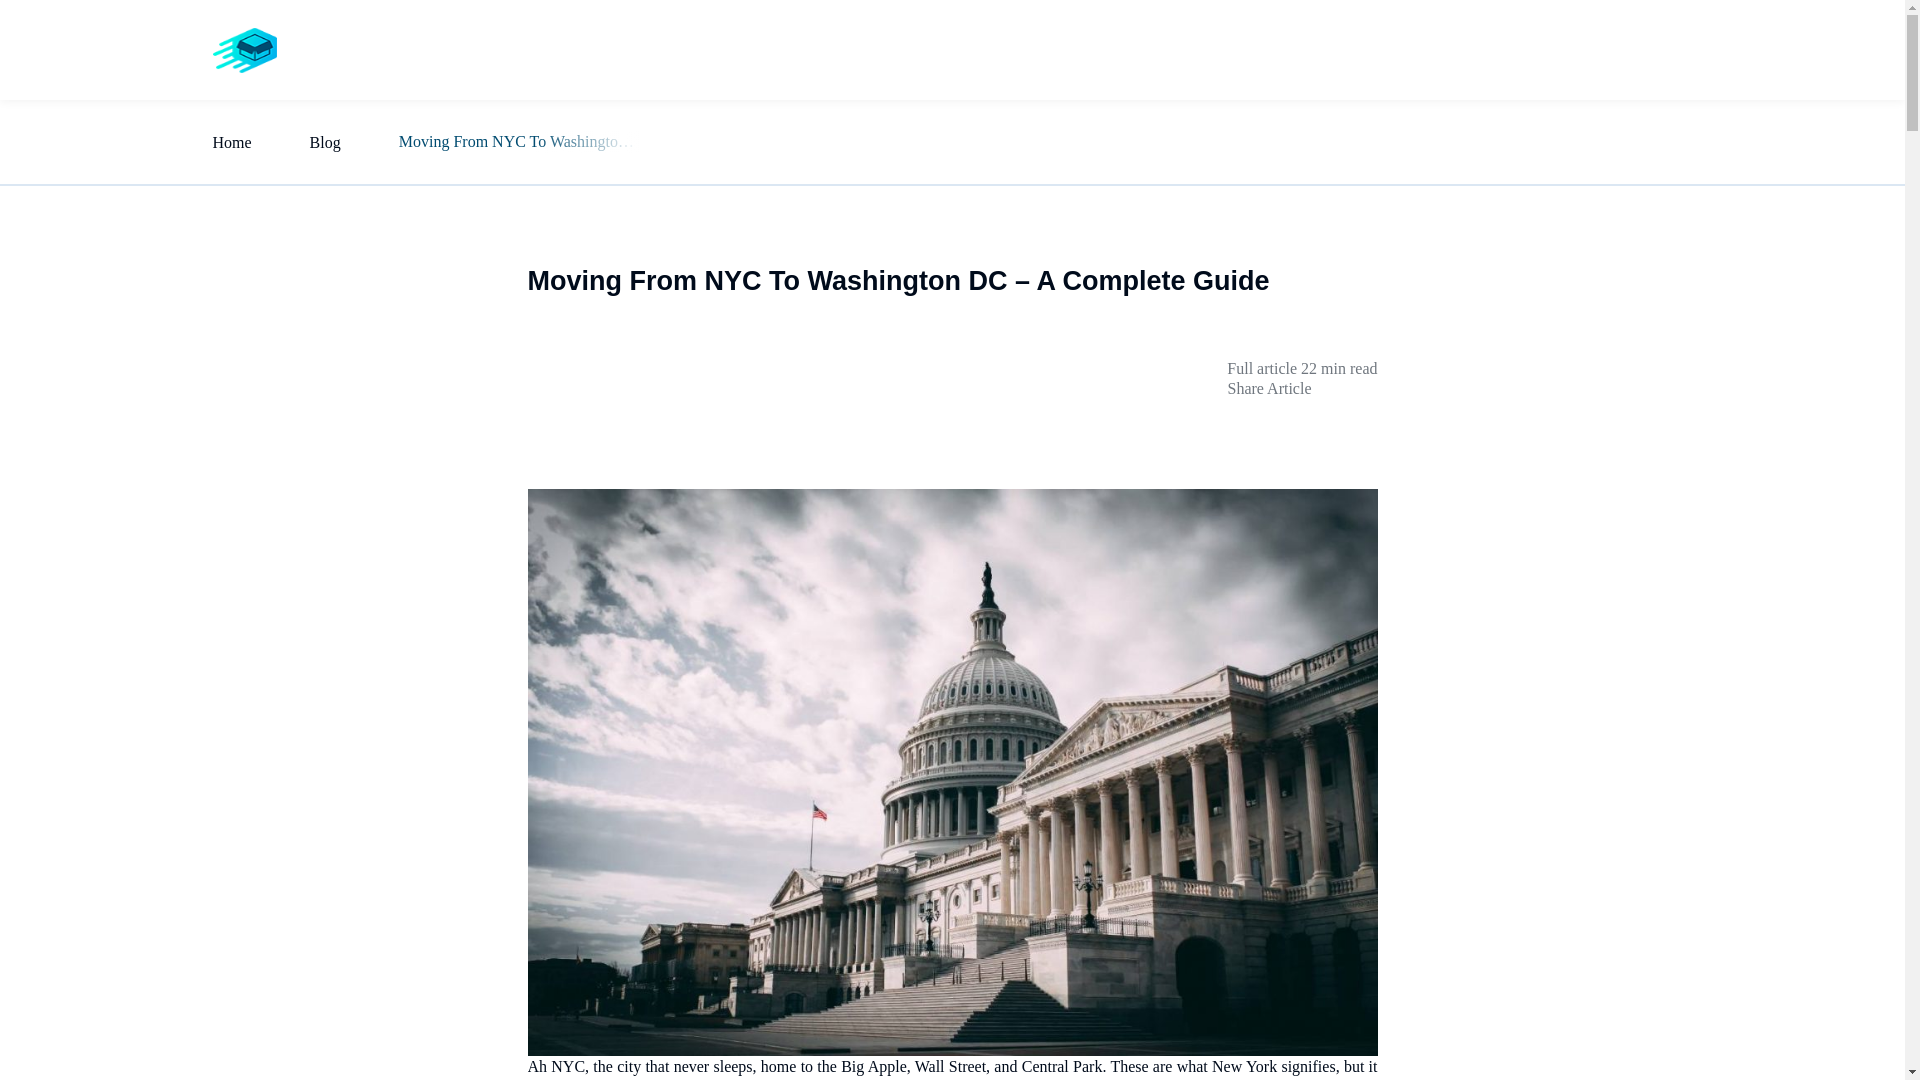  I want to click on Blog, so click(325, 142).